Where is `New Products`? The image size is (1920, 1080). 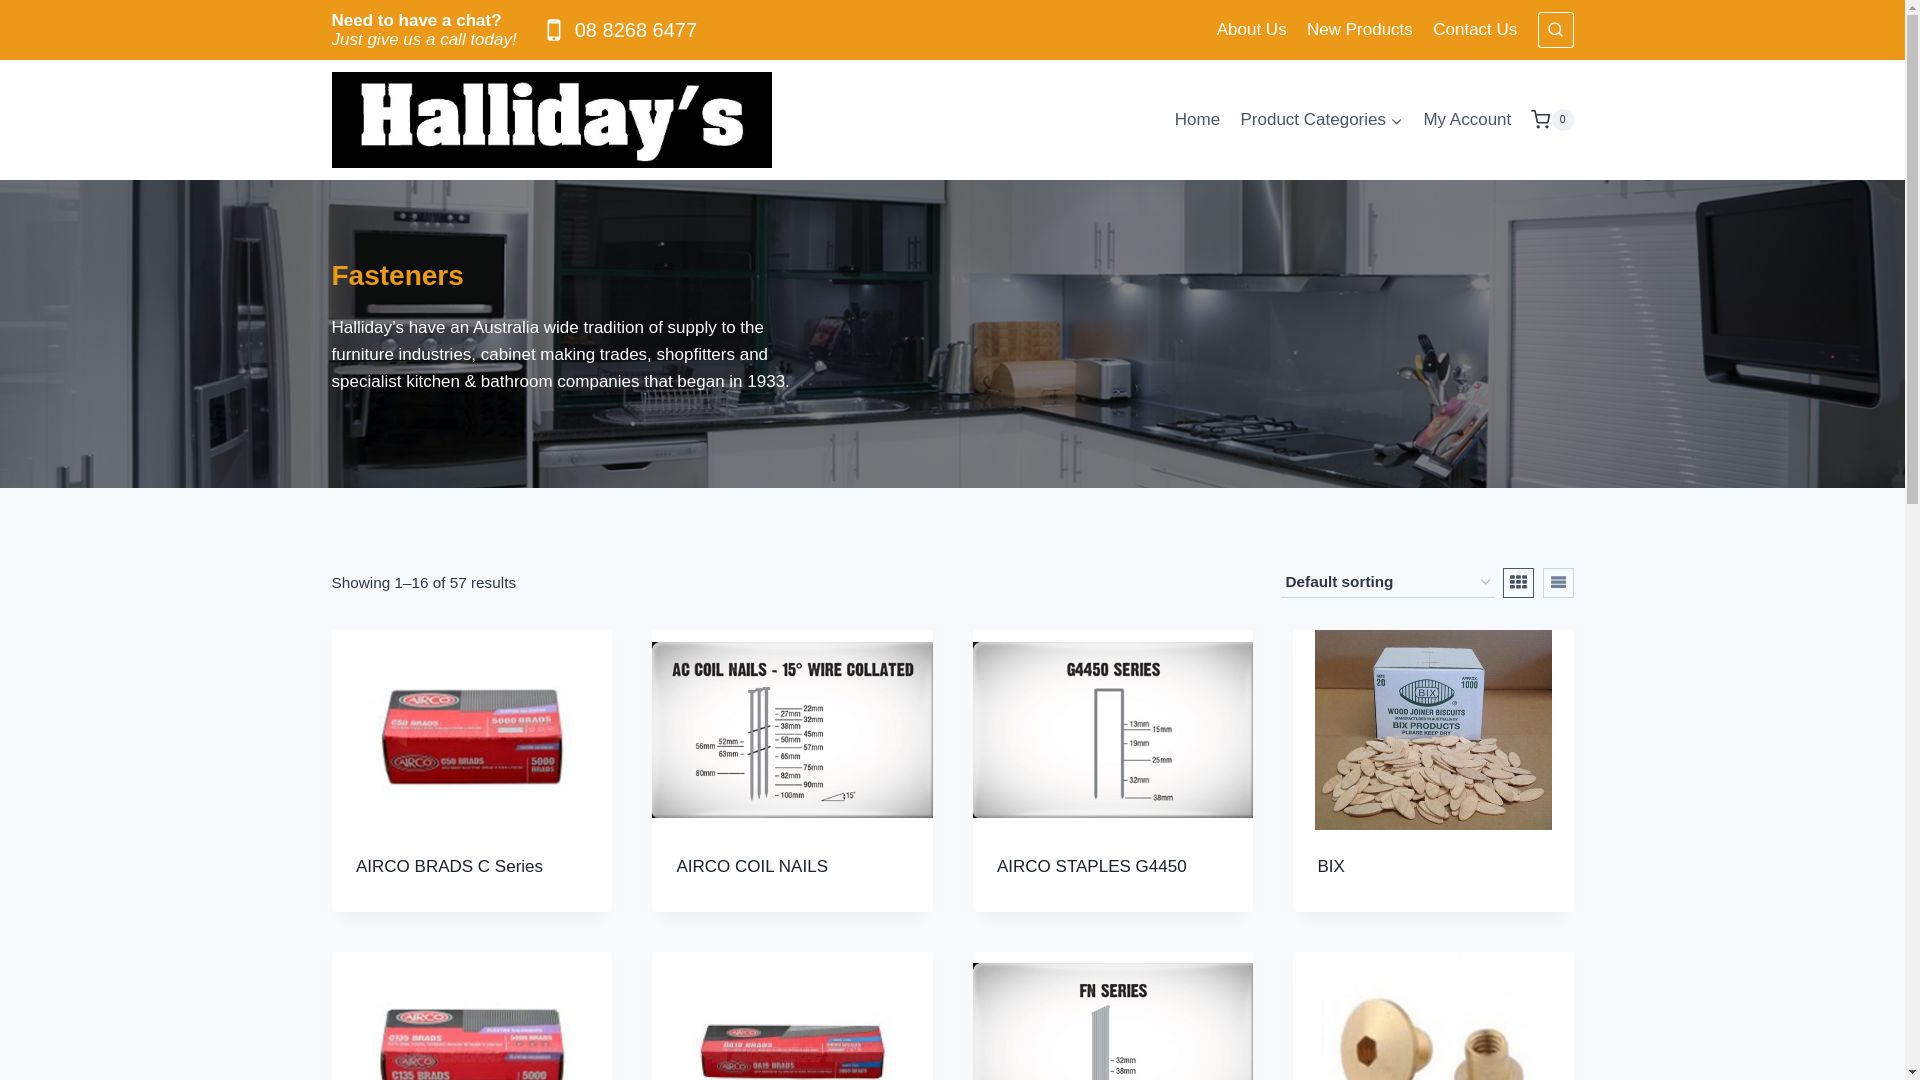 New Products is located at coordinates (1360, 30).